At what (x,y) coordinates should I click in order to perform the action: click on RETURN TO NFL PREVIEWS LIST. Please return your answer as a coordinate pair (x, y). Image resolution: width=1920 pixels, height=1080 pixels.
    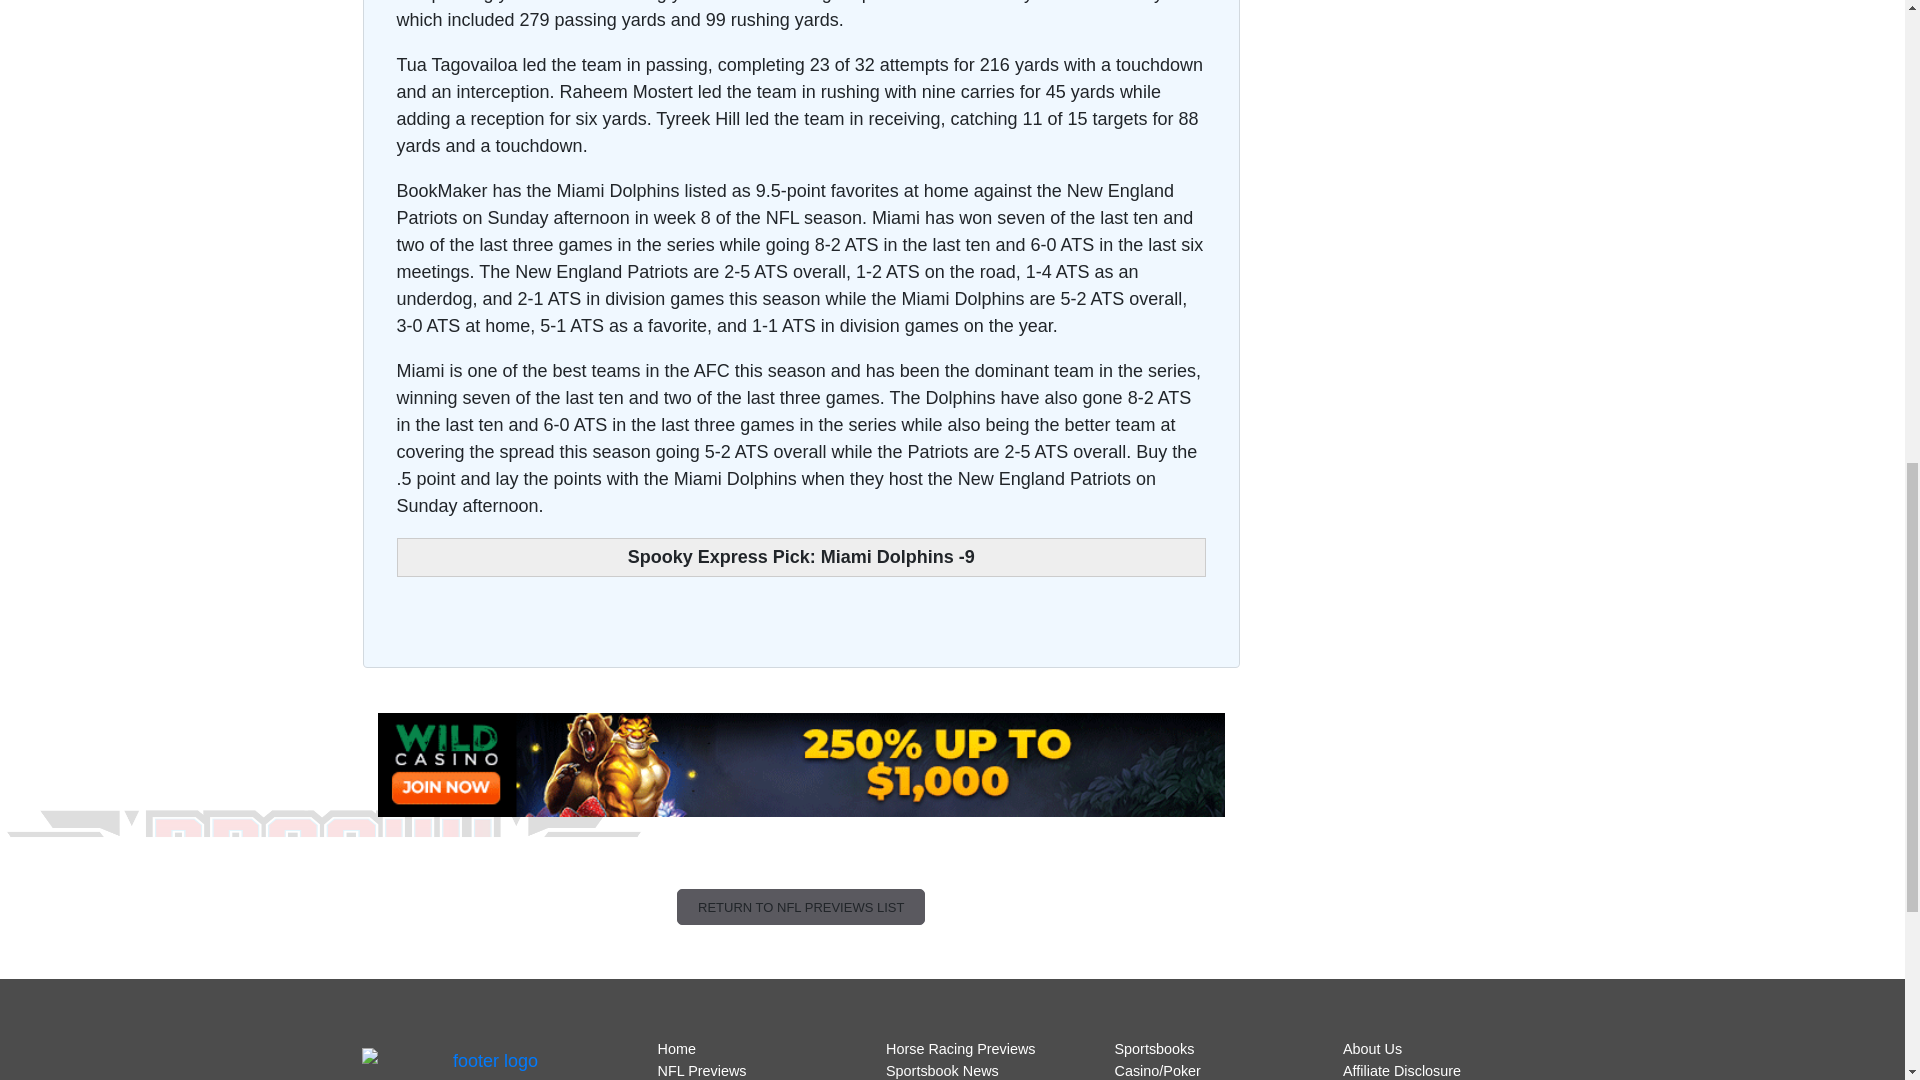
    Looking at the image, I should click on (801, 906).